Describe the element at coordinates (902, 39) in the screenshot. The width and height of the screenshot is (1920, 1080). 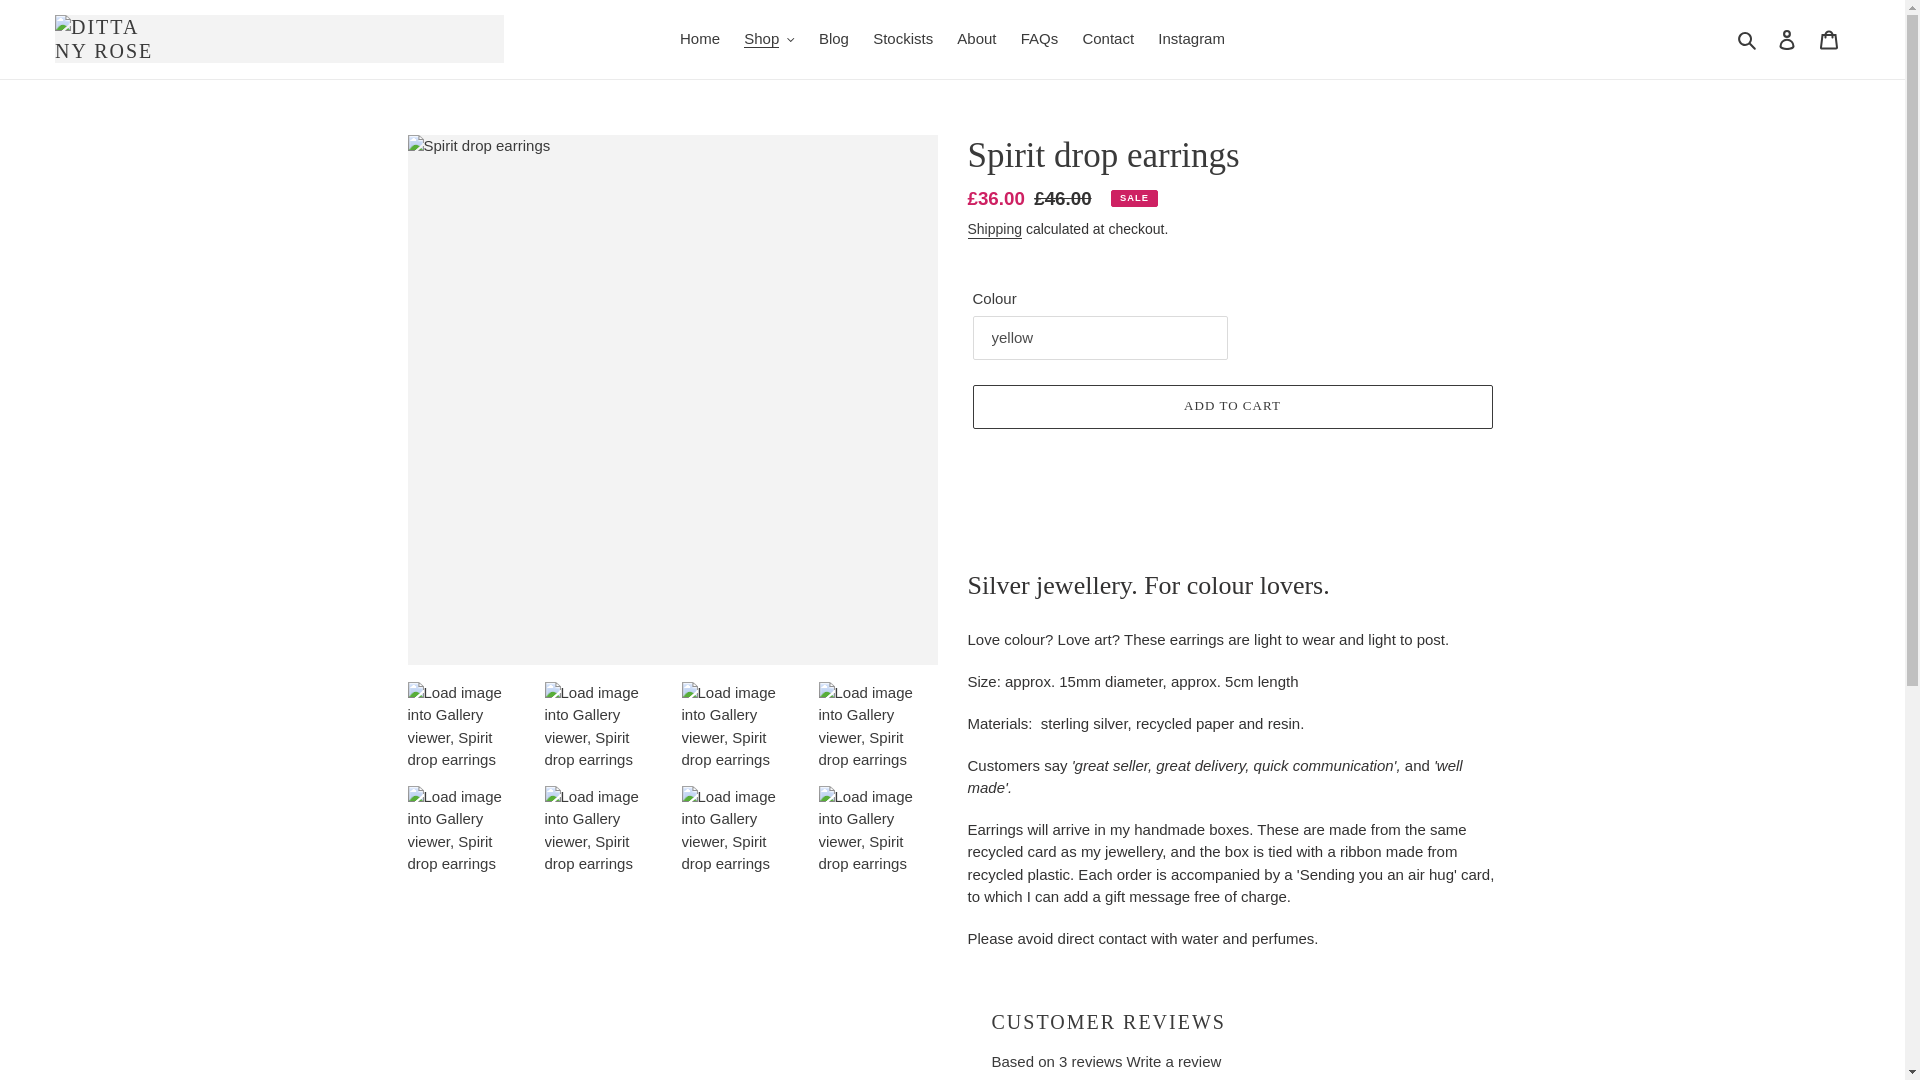
I see `Stockists` at that location.